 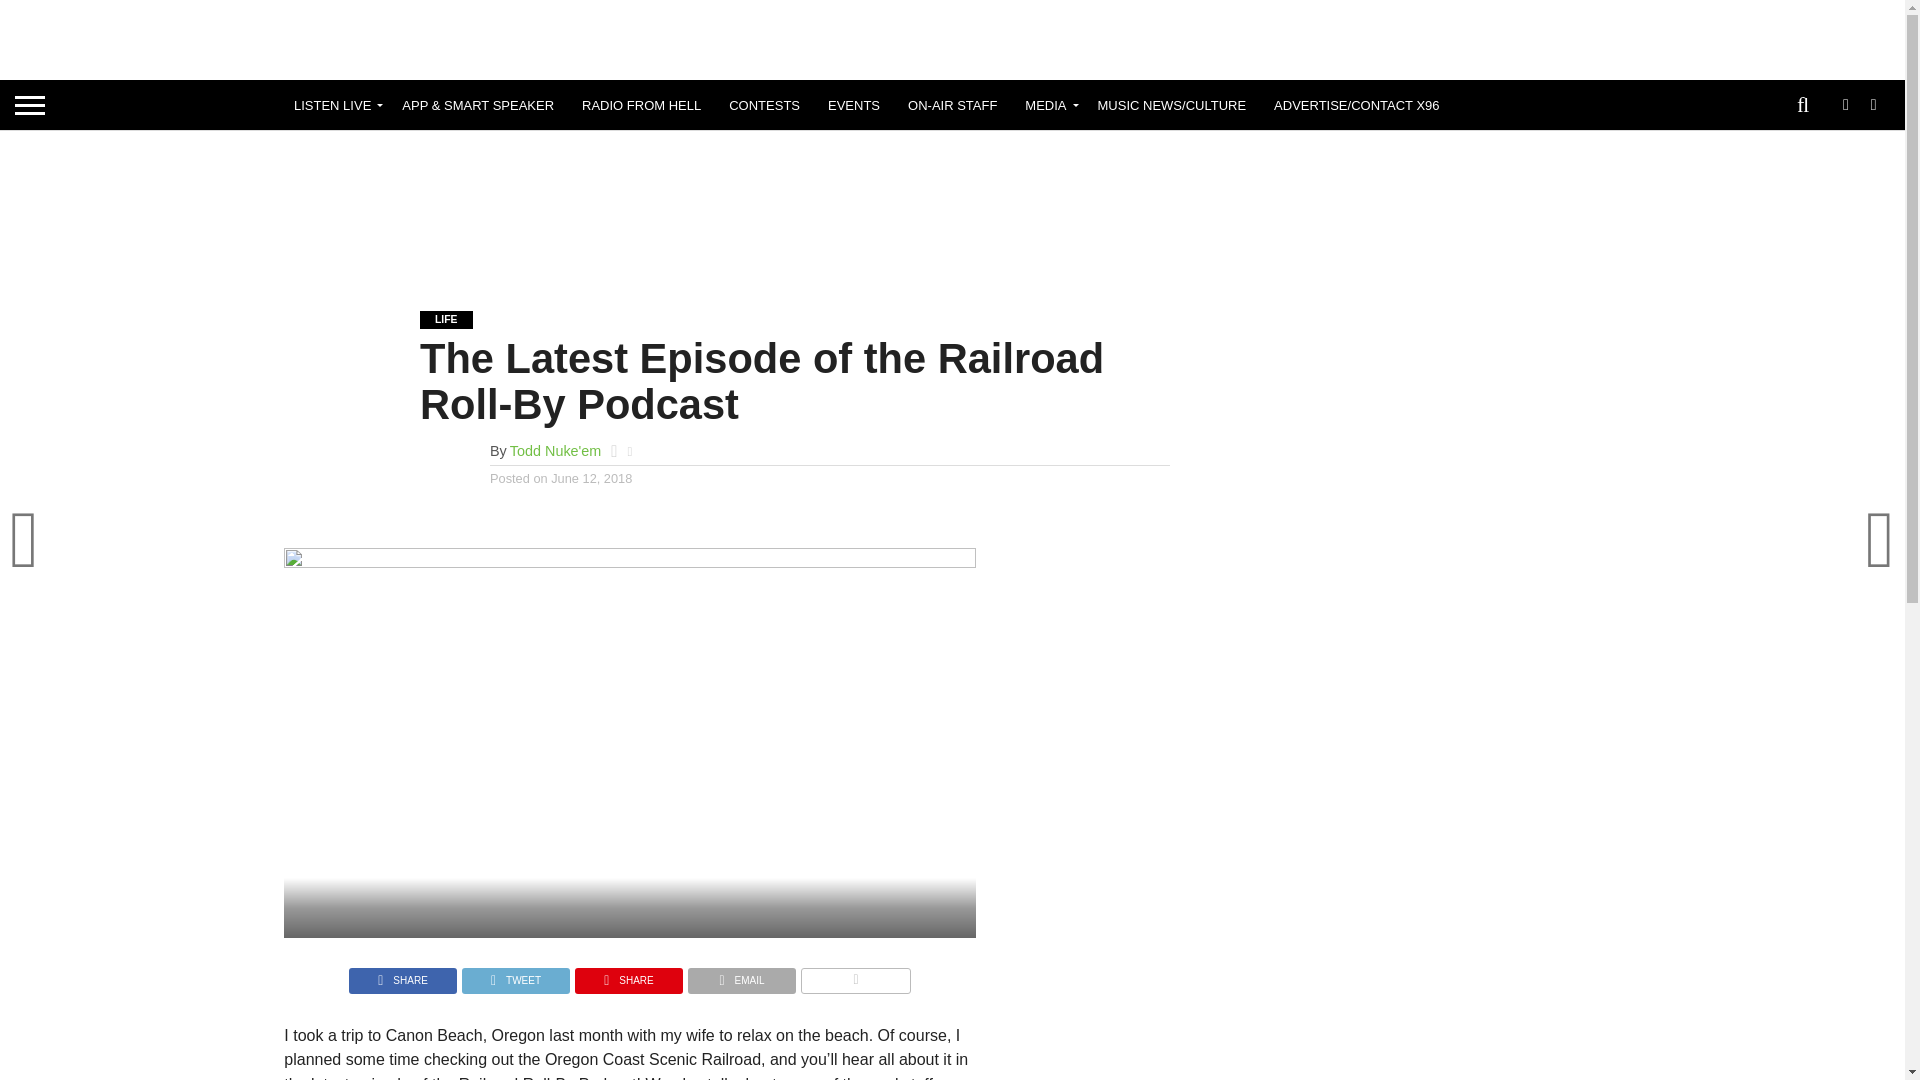 I want to click on RADIO FROM HELL, so click(x=641, y=104).